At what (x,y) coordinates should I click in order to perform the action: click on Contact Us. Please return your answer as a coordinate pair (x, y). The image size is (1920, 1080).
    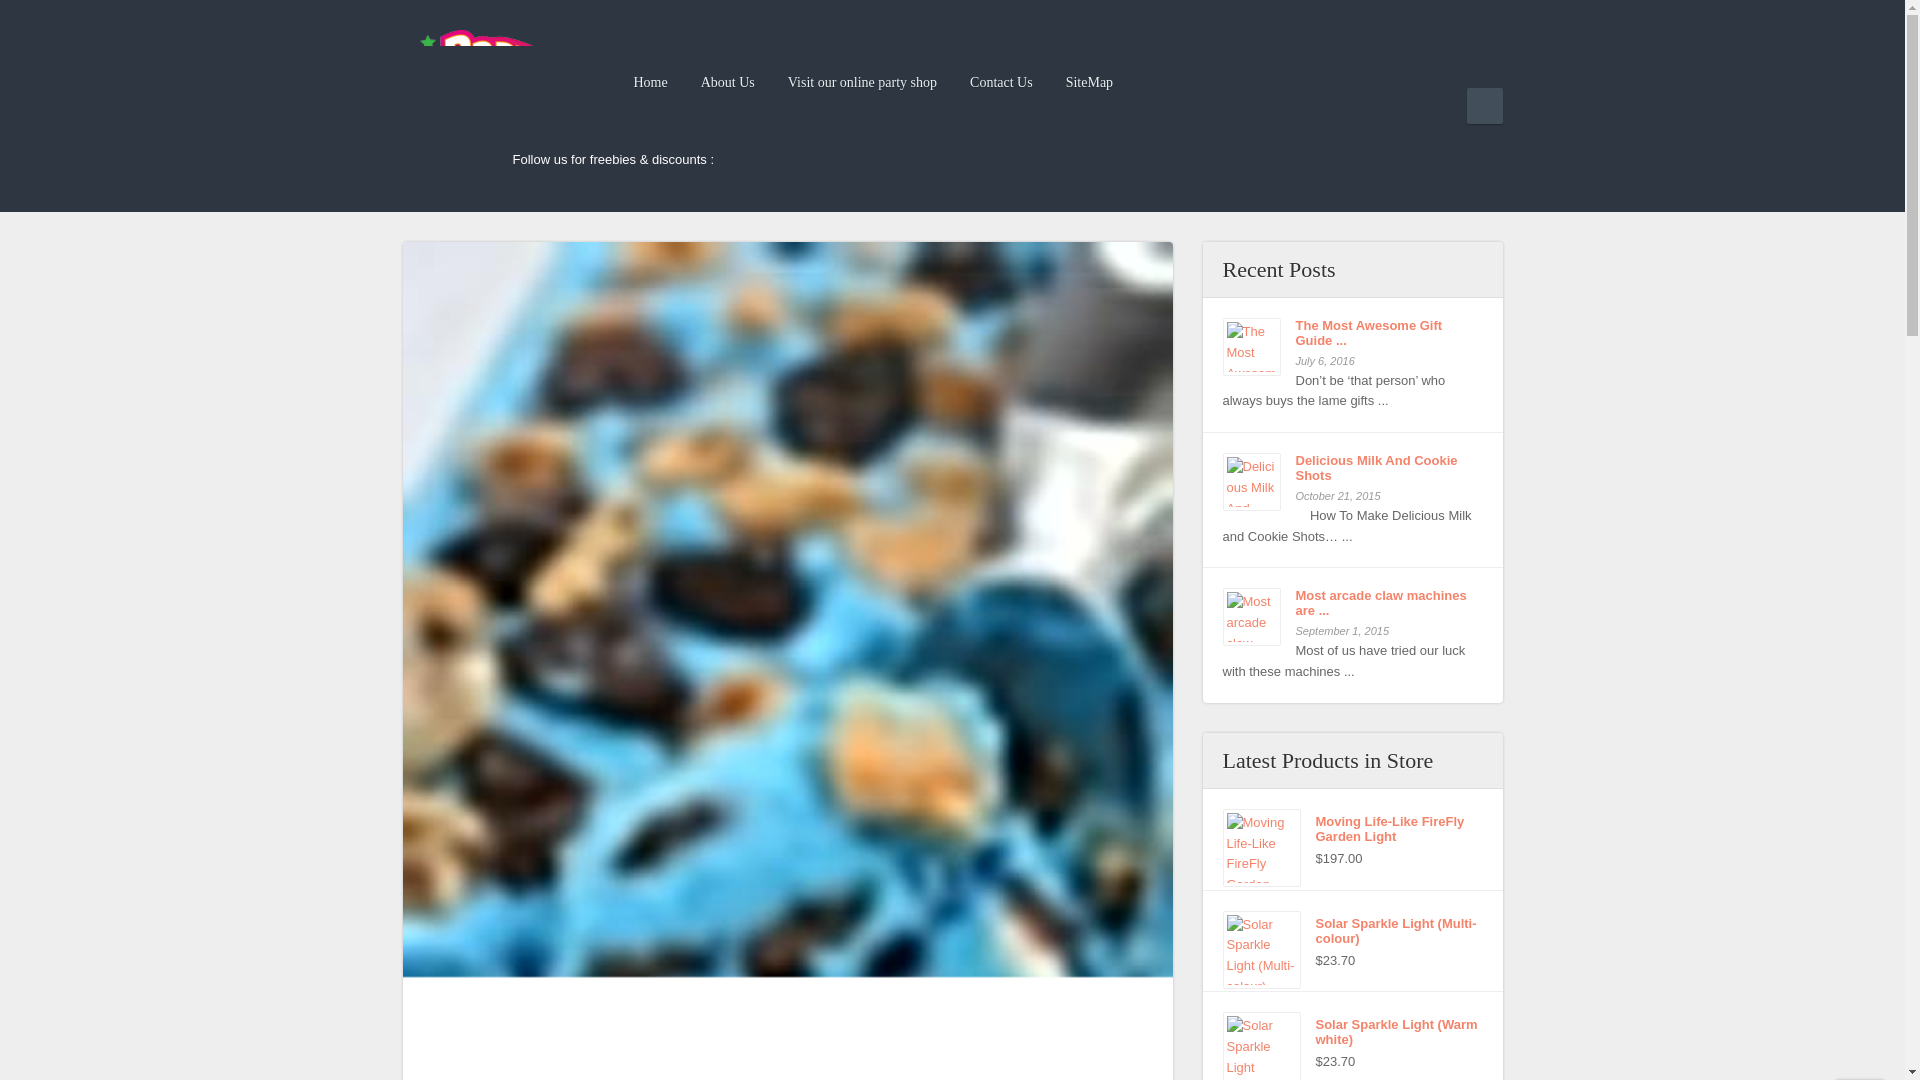
    Looking at the image, I should click on (1001, 82).